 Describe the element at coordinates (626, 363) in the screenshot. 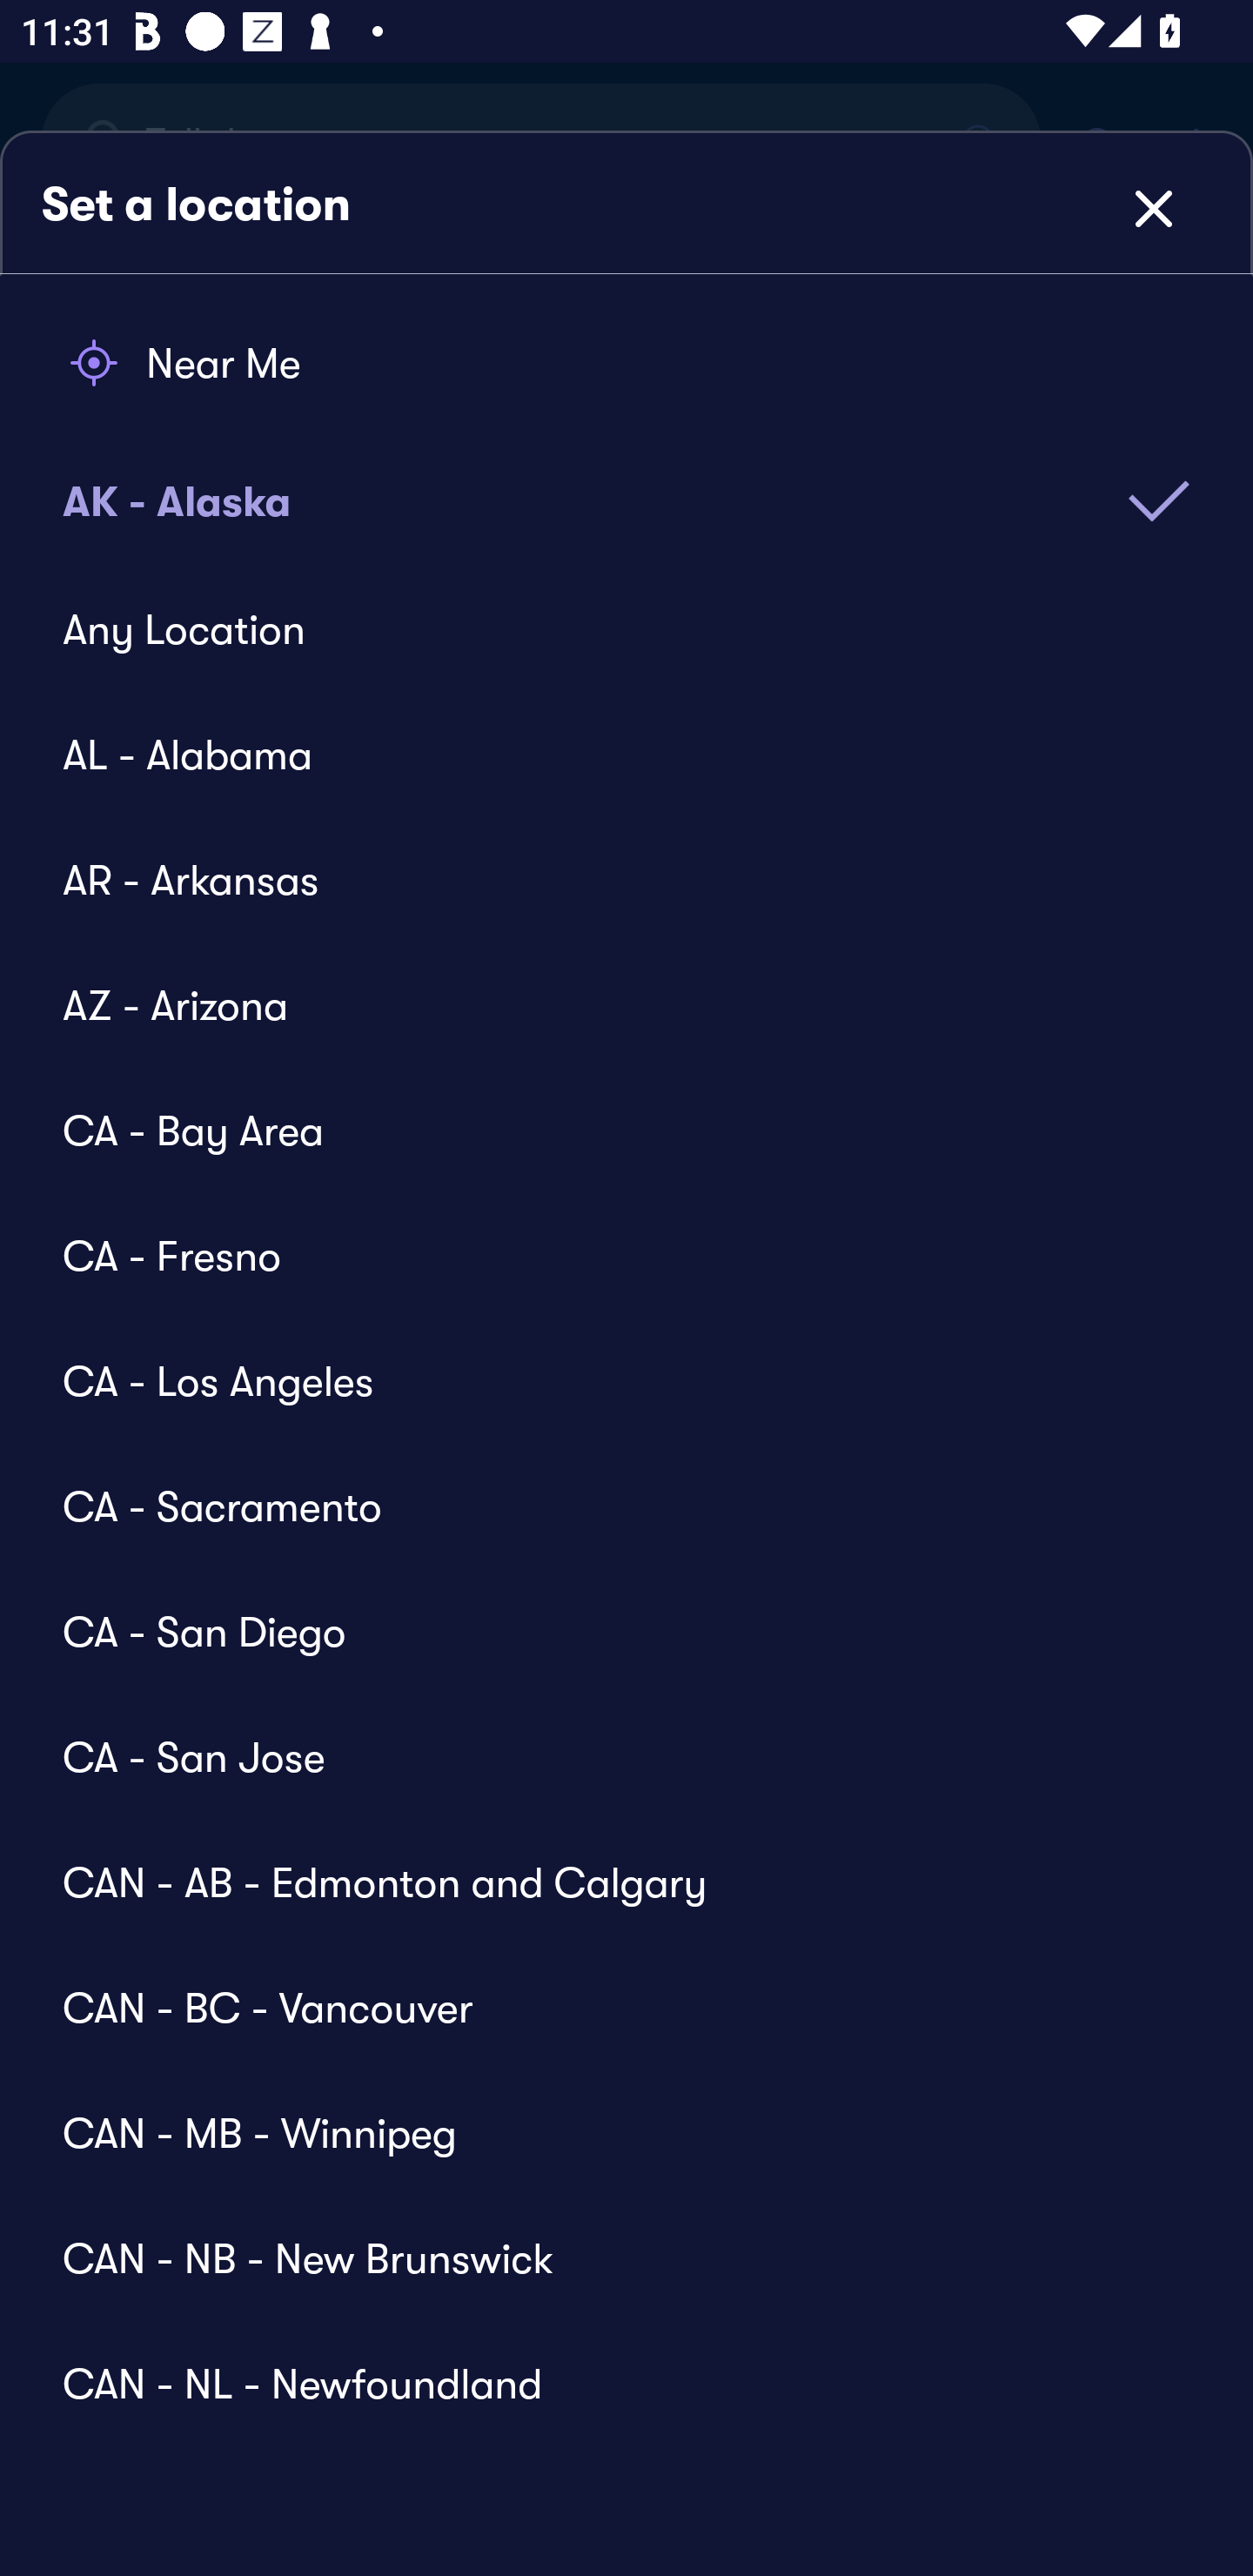

I see `Near Me` at that location.